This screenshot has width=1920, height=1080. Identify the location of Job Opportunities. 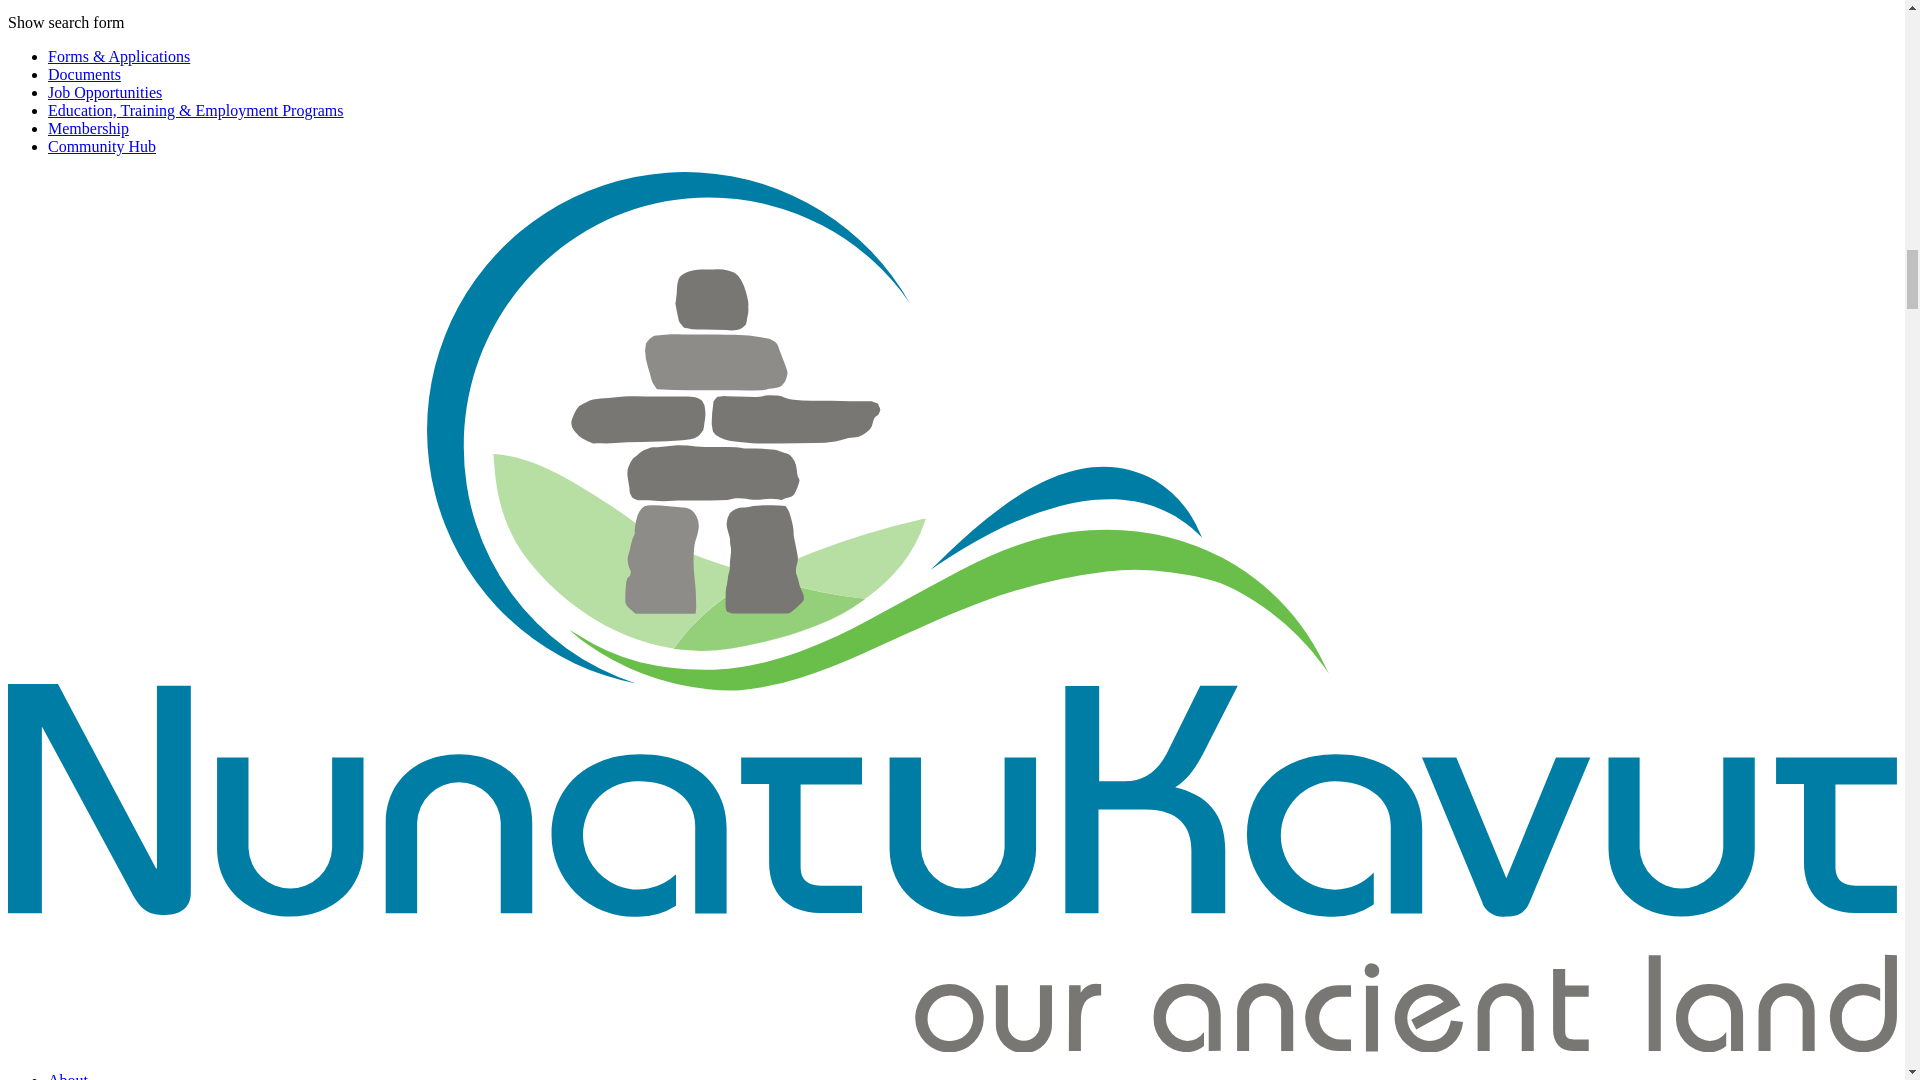
(104, 92).